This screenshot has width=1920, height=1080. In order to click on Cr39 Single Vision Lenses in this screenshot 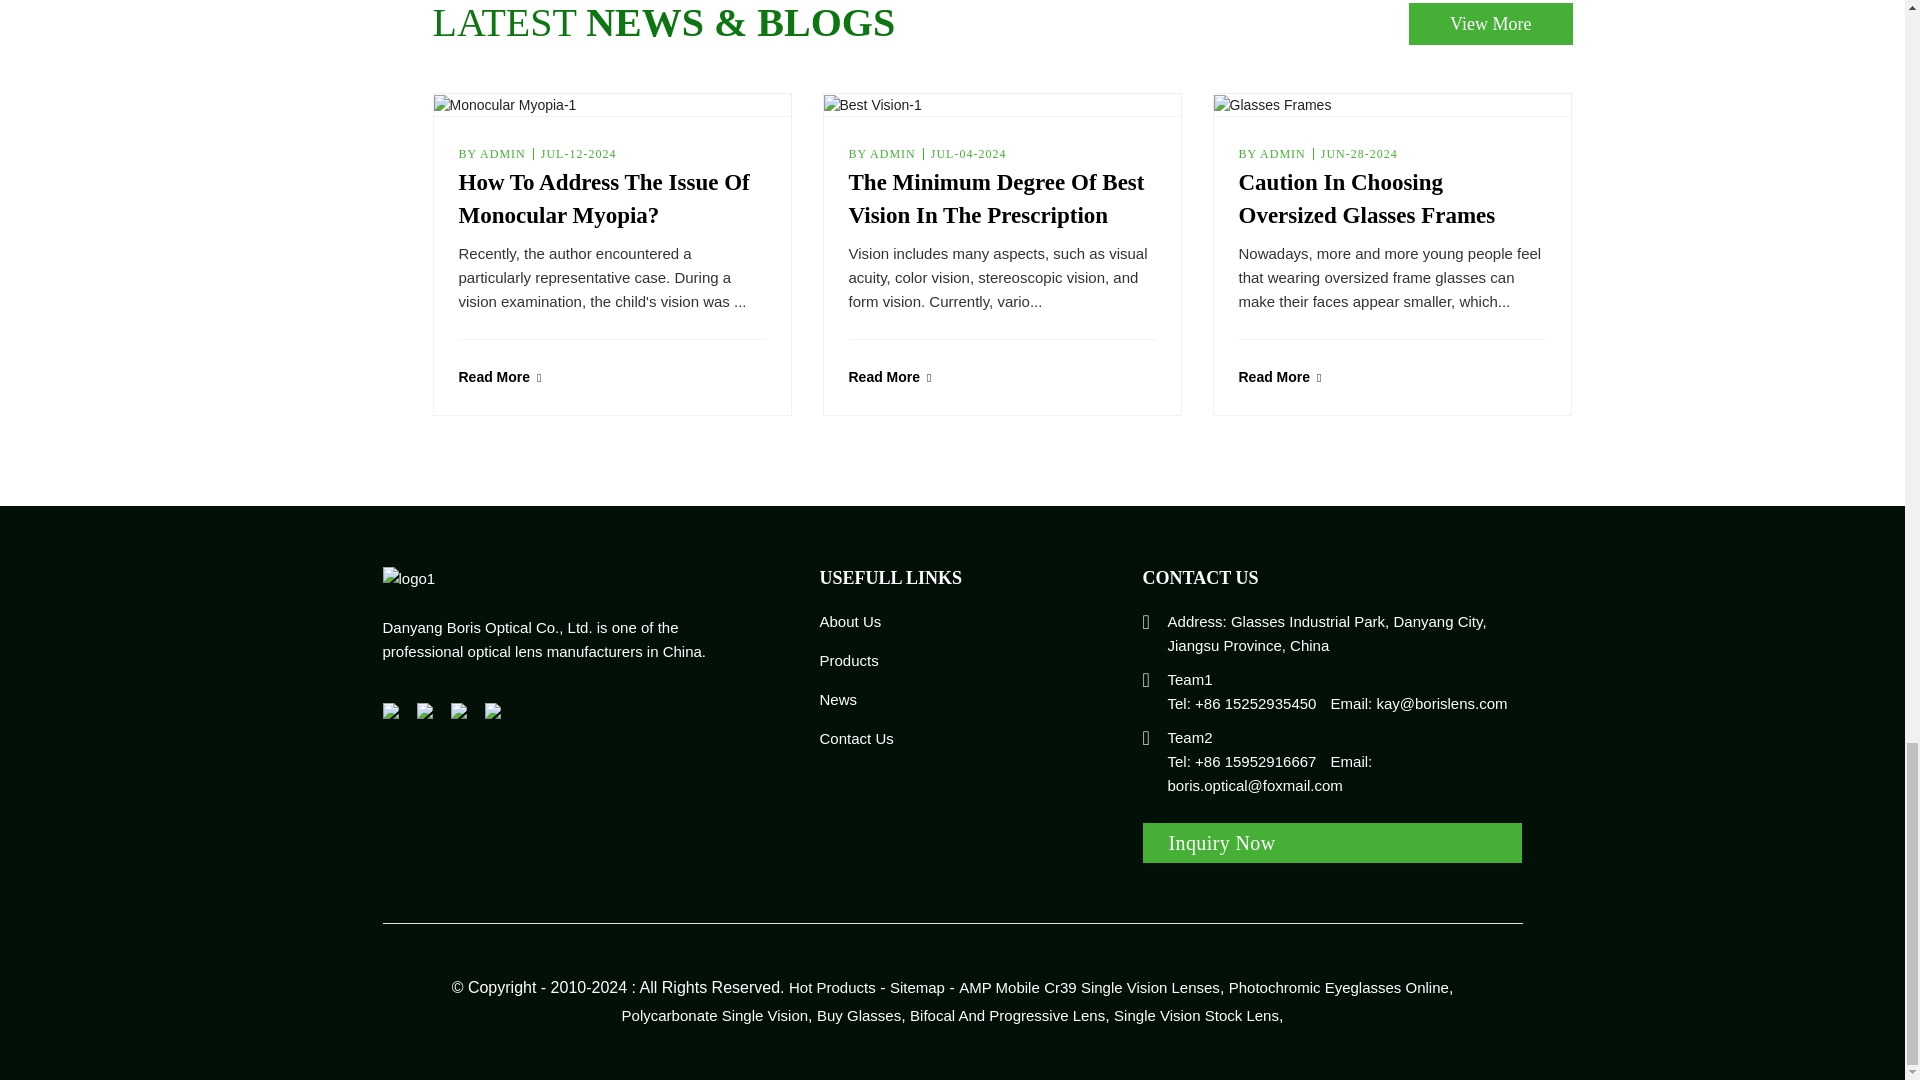, I will do `click(1132, 988)`.